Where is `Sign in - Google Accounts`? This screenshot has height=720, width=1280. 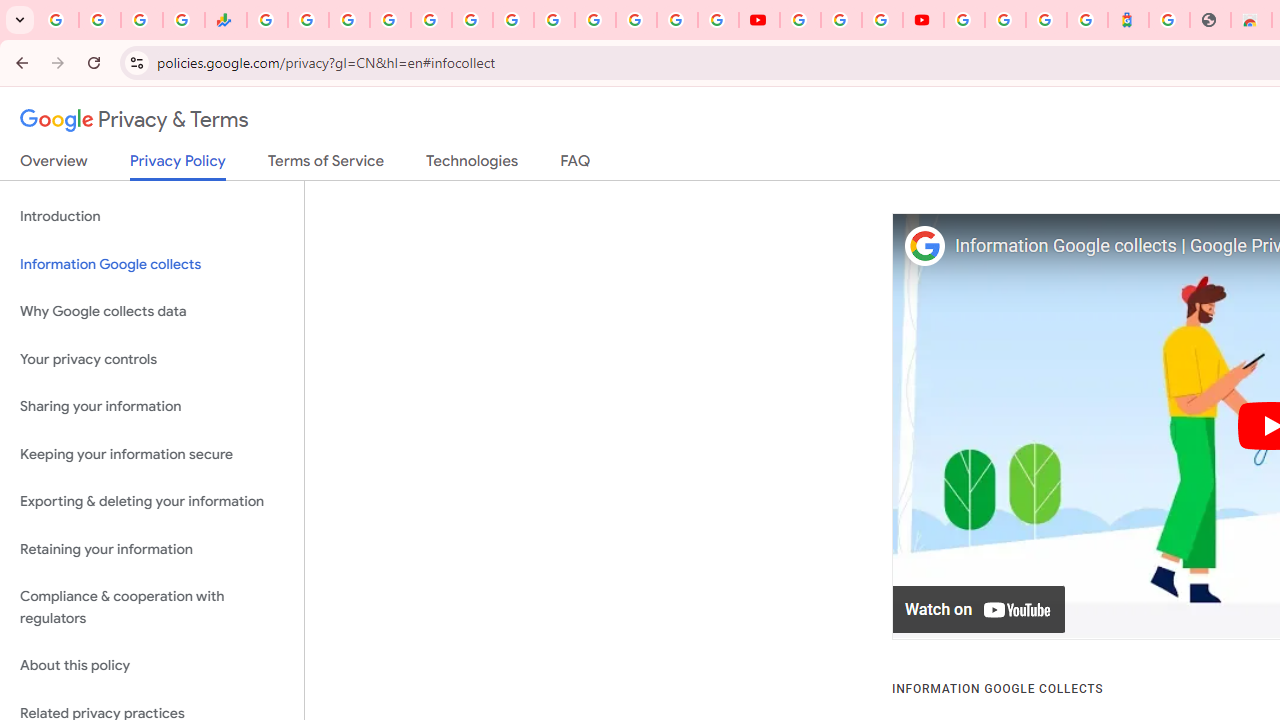 Sign in - Google Accounts is located at coordinates (1005, 20).